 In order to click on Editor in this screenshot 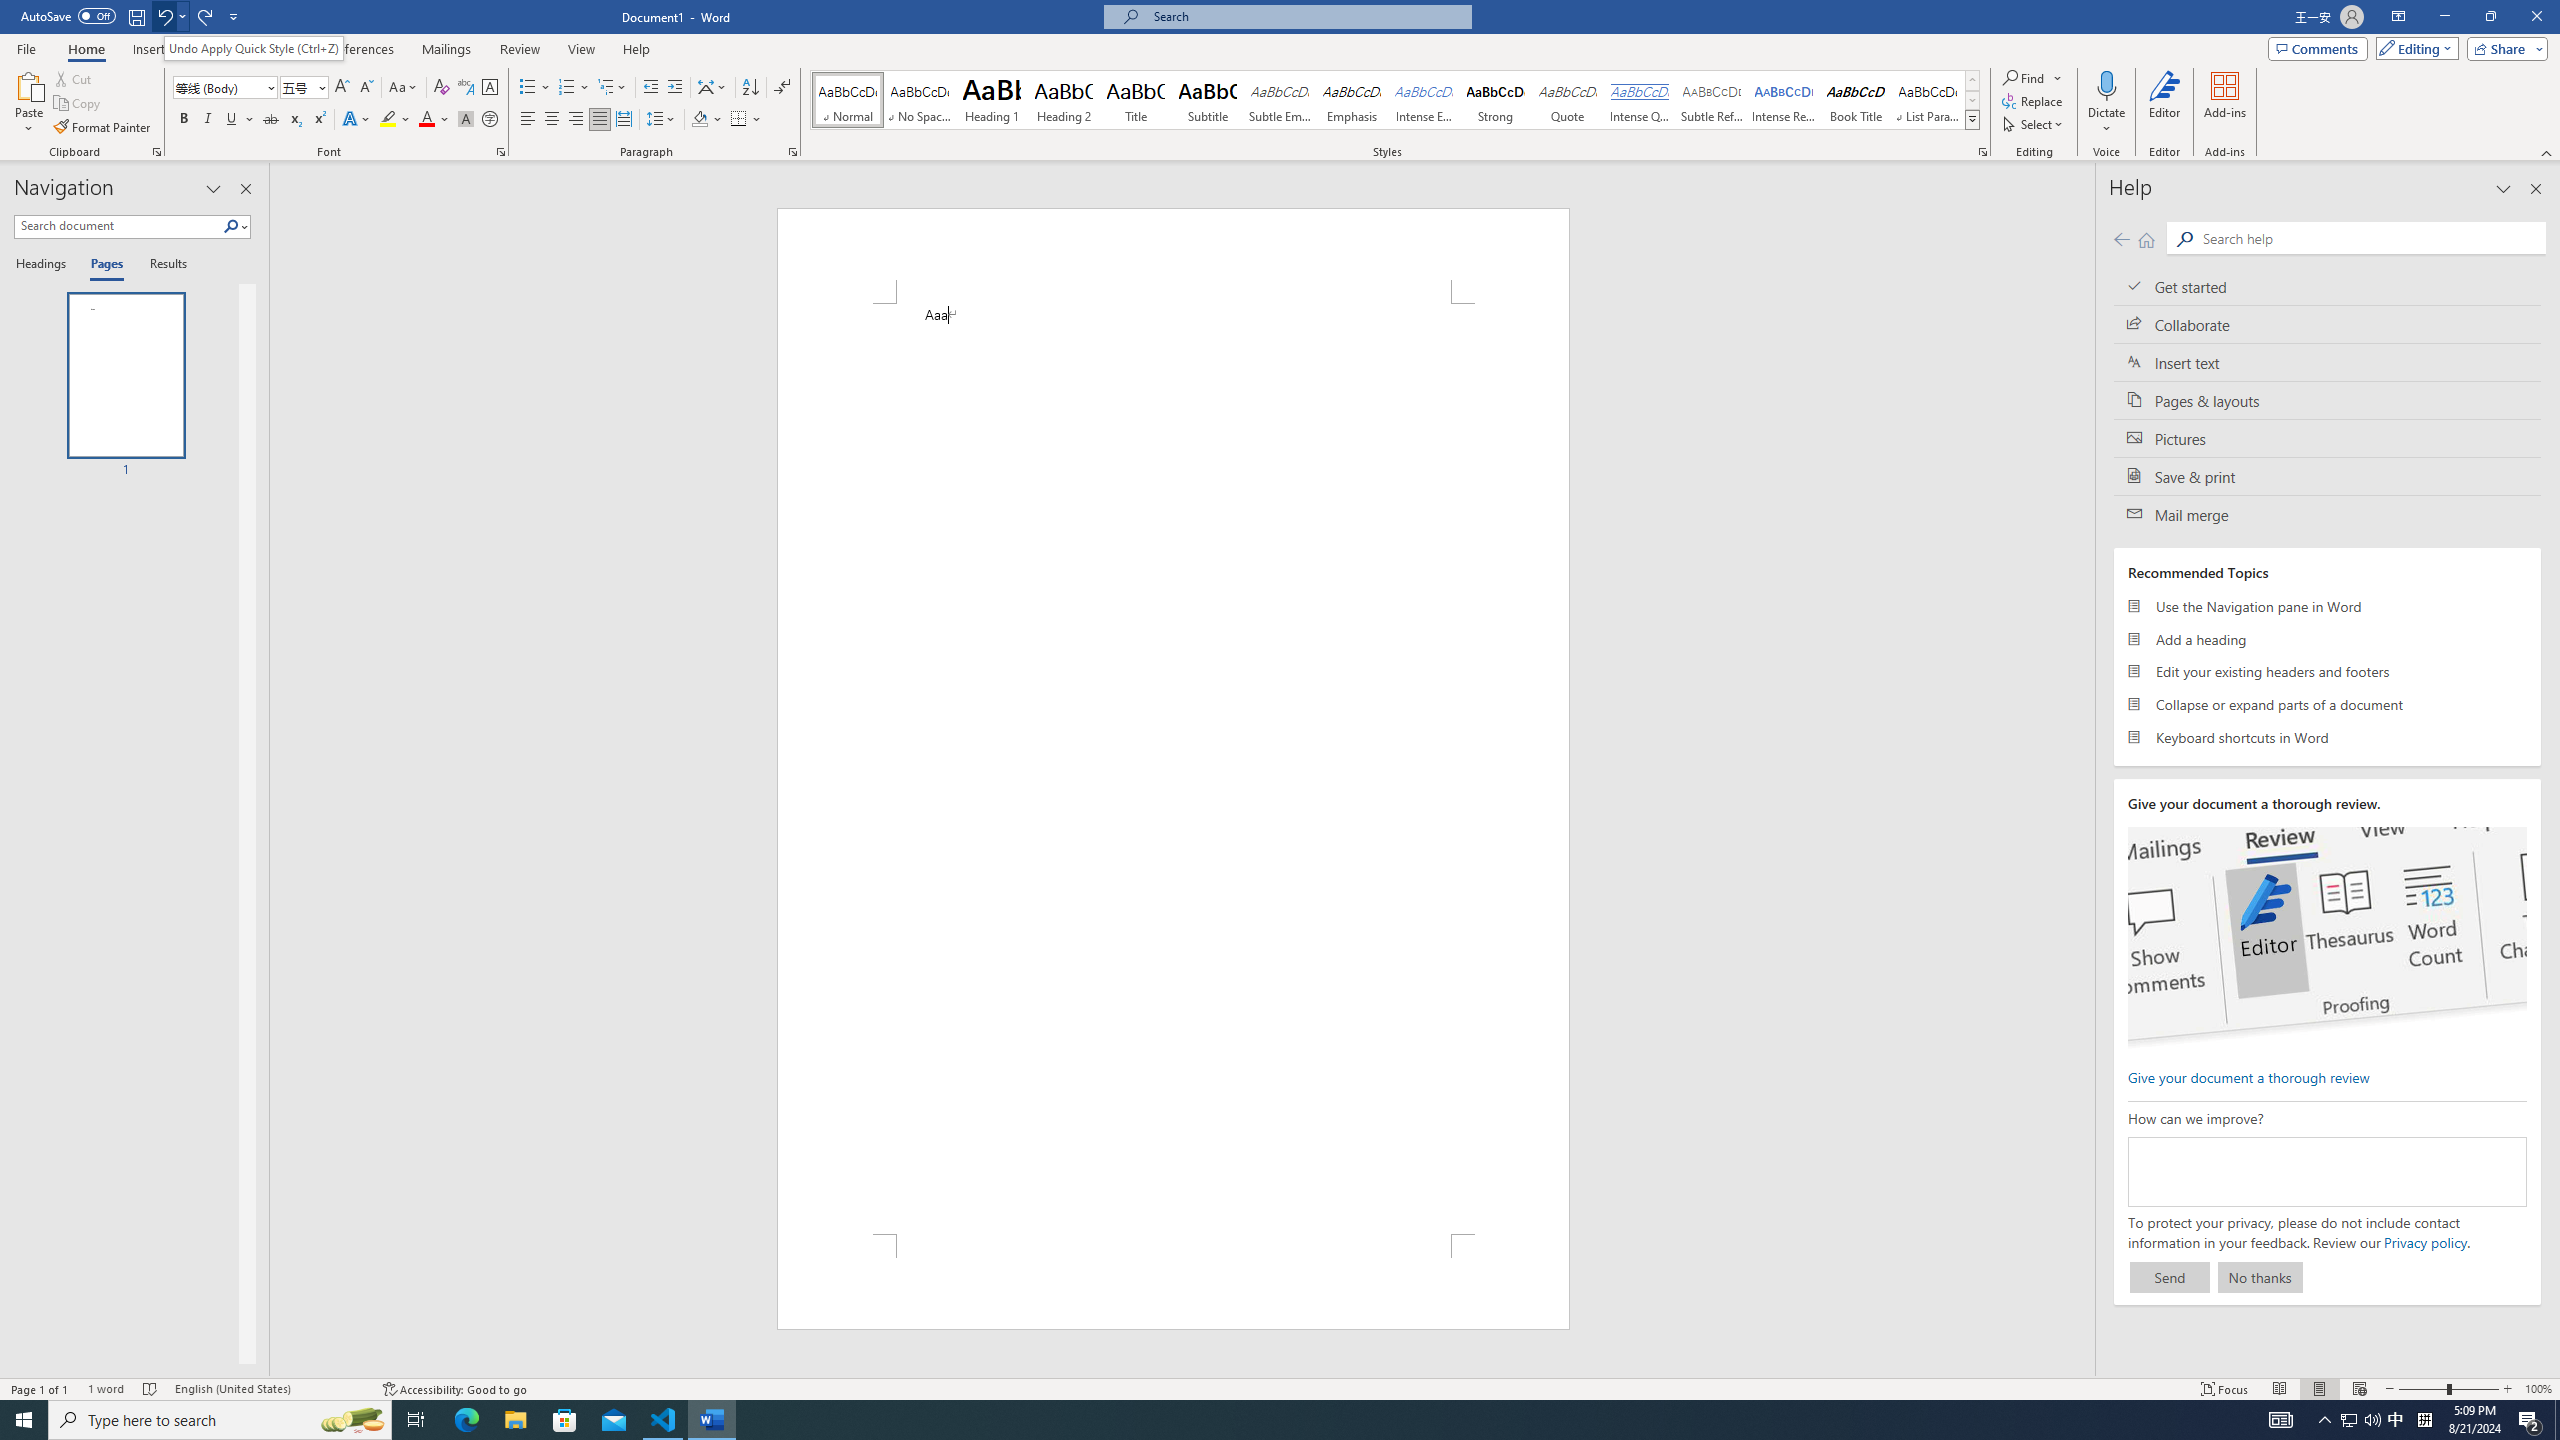, I will do `click(2166, 103)`.